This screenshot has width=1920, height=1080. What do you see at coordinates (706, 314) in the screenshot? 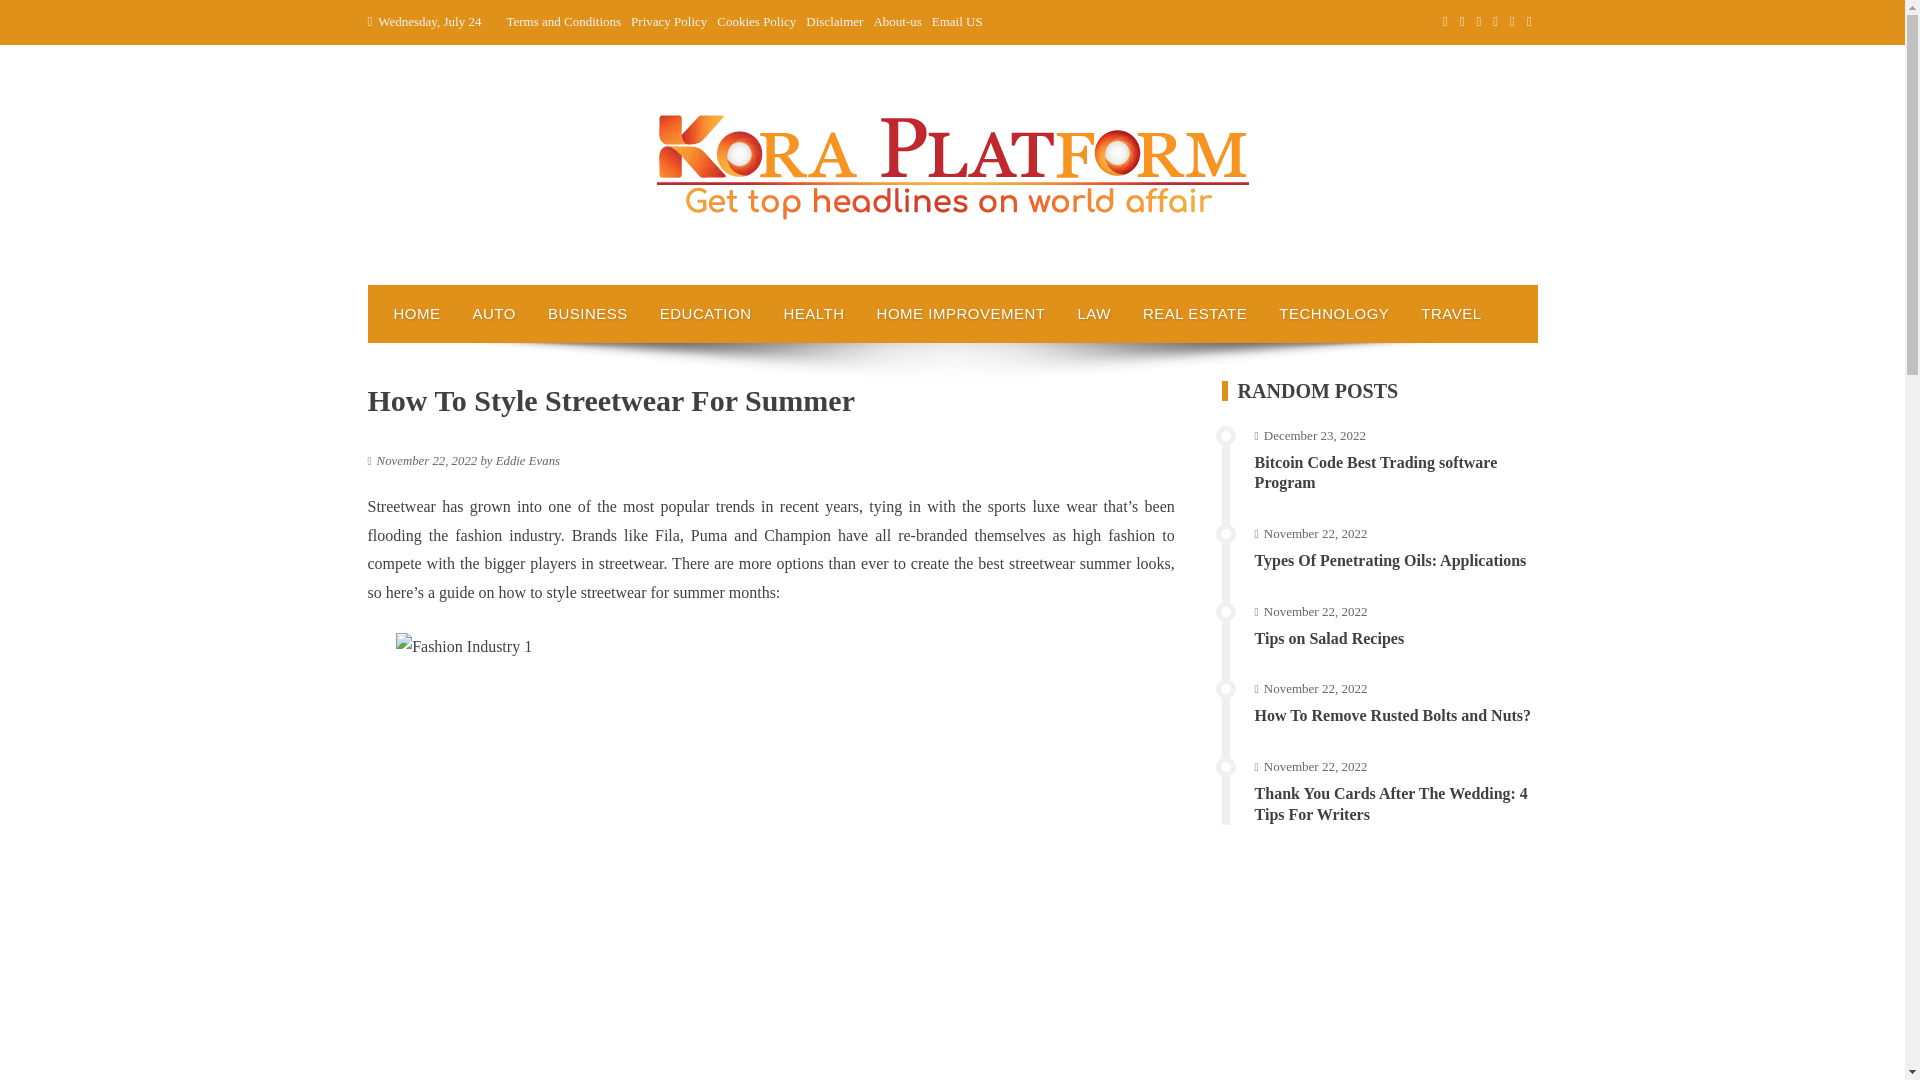
I see `EDUCATION` at bounding box center [706, 314].